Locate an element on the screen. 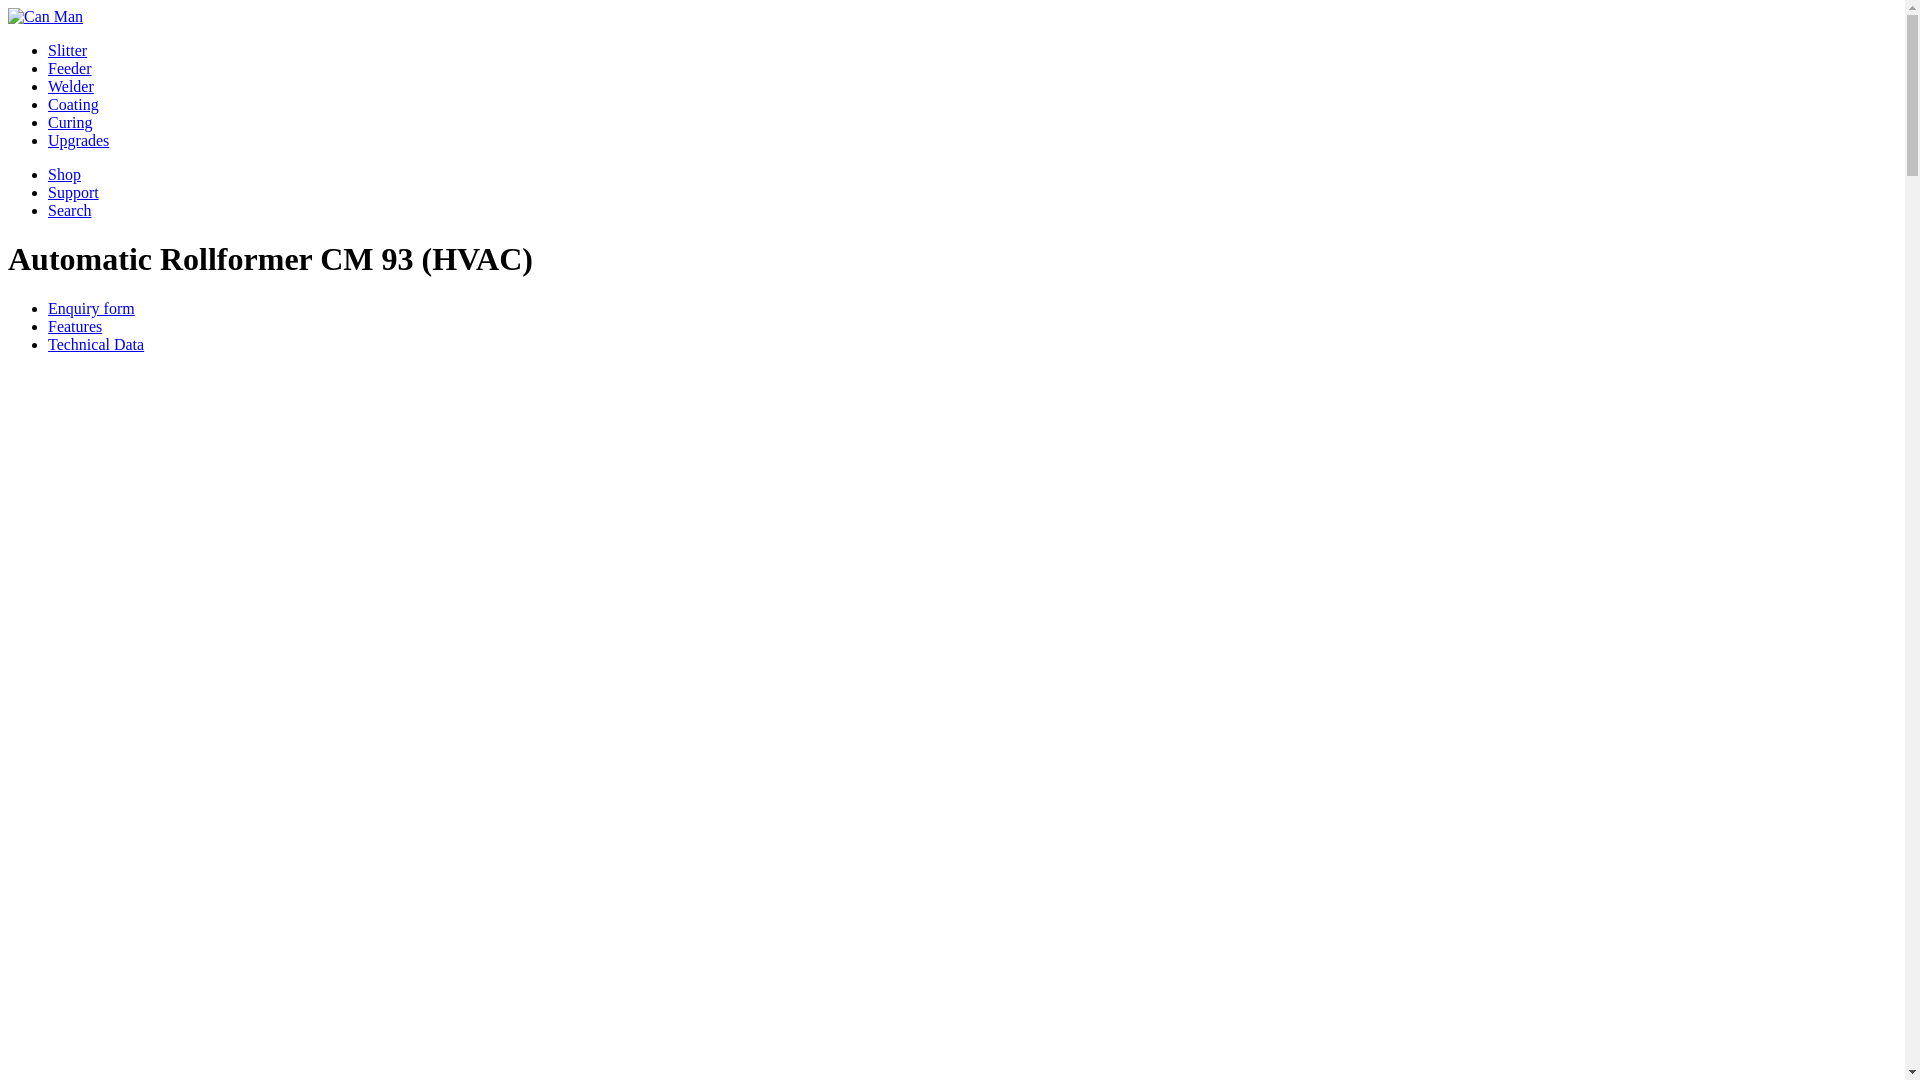 This screenshot has height=1080, width=1920. Shop is located at coordinates (64, 174).